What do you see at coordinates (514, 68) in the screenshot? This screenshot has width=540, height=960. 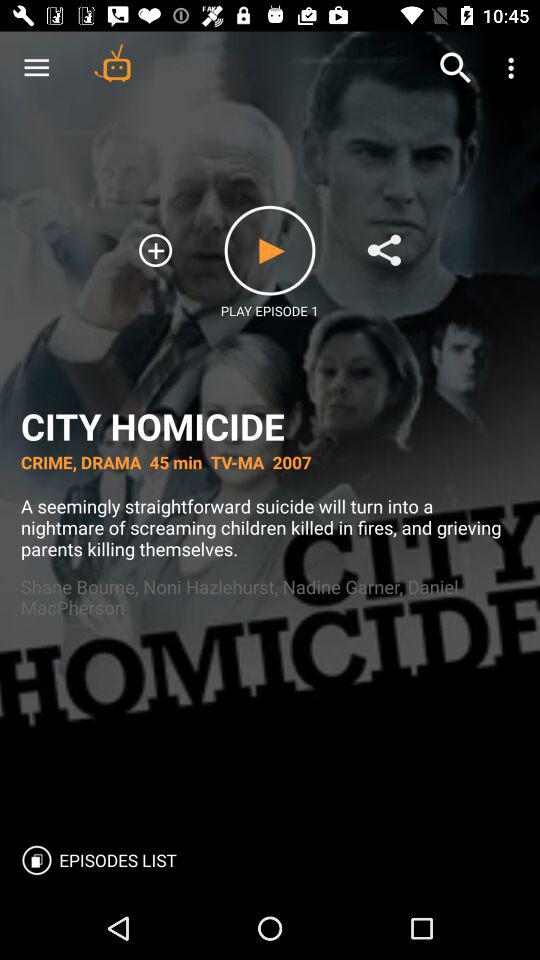 I see `turn on icon above city homicide` at bounding box center [514, 68].